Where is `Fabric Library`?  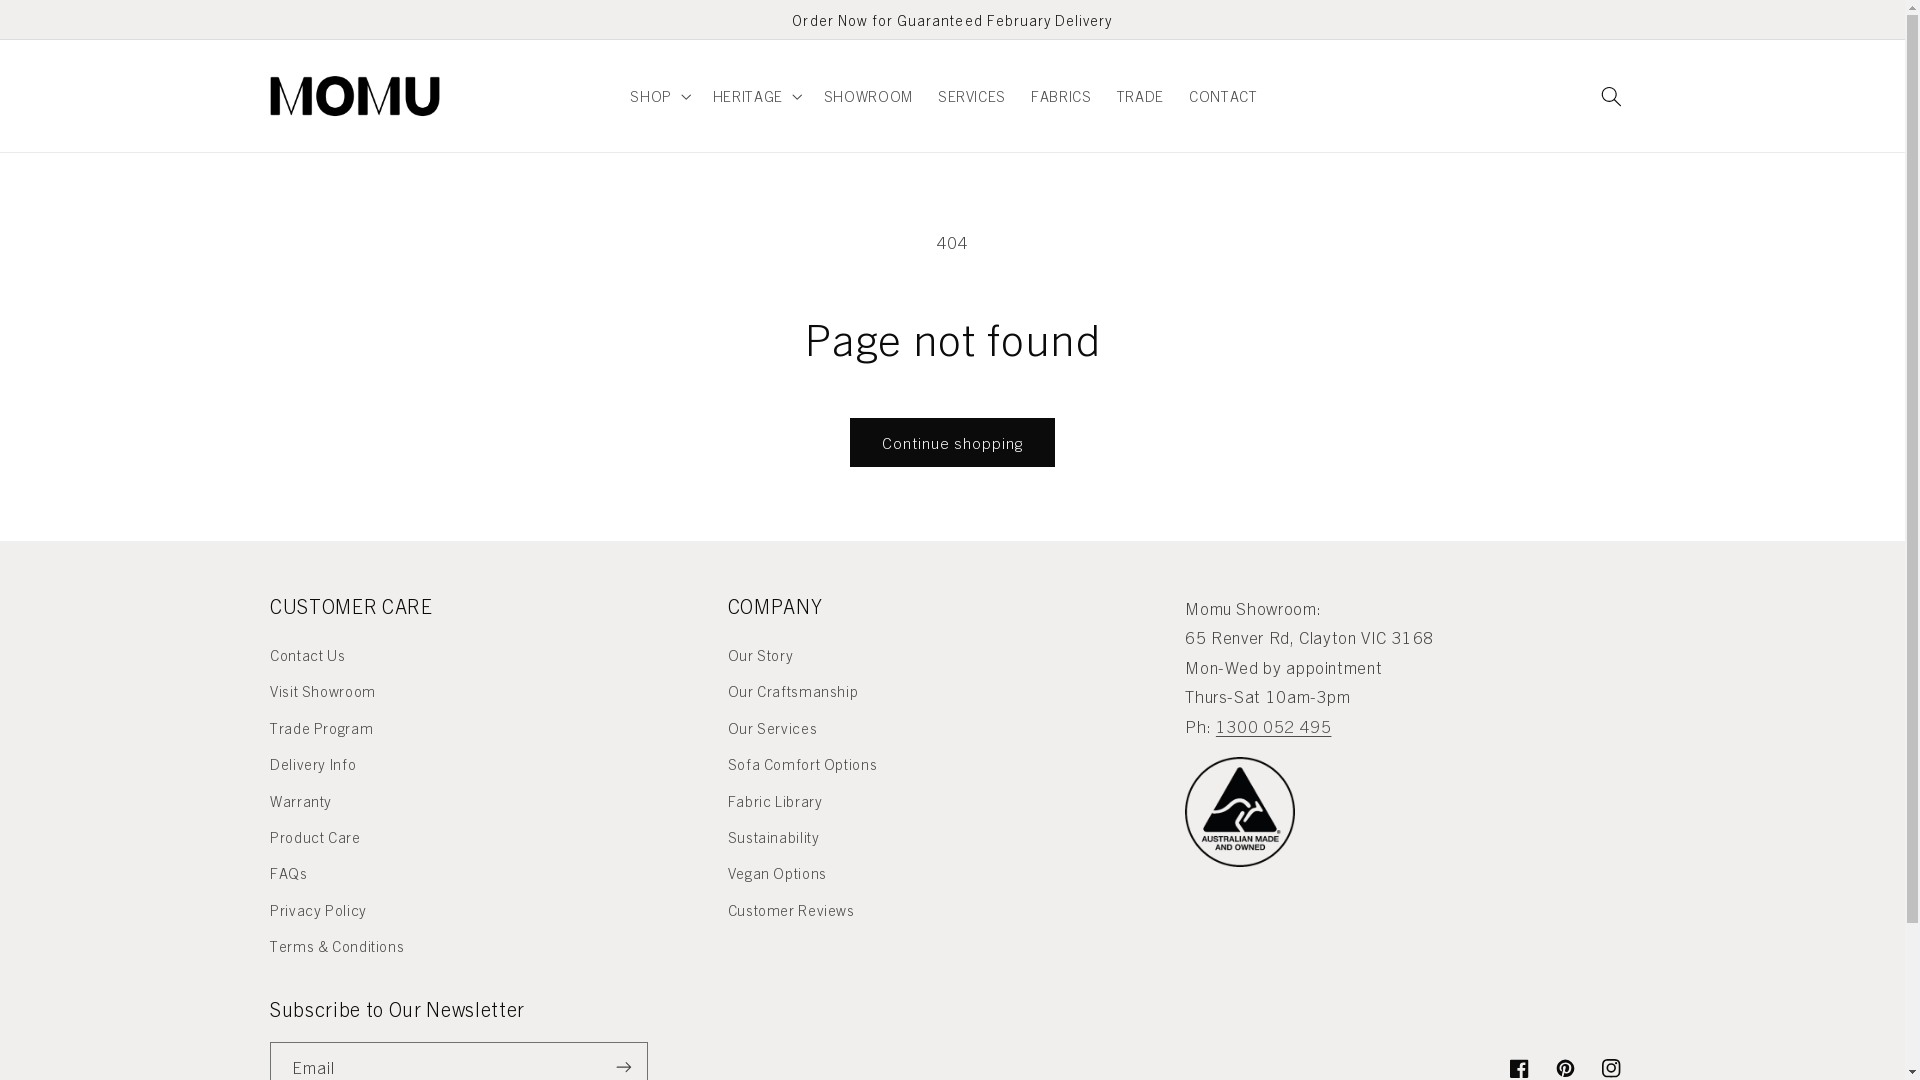
Fabric Library is located at coordinates (776, 800).